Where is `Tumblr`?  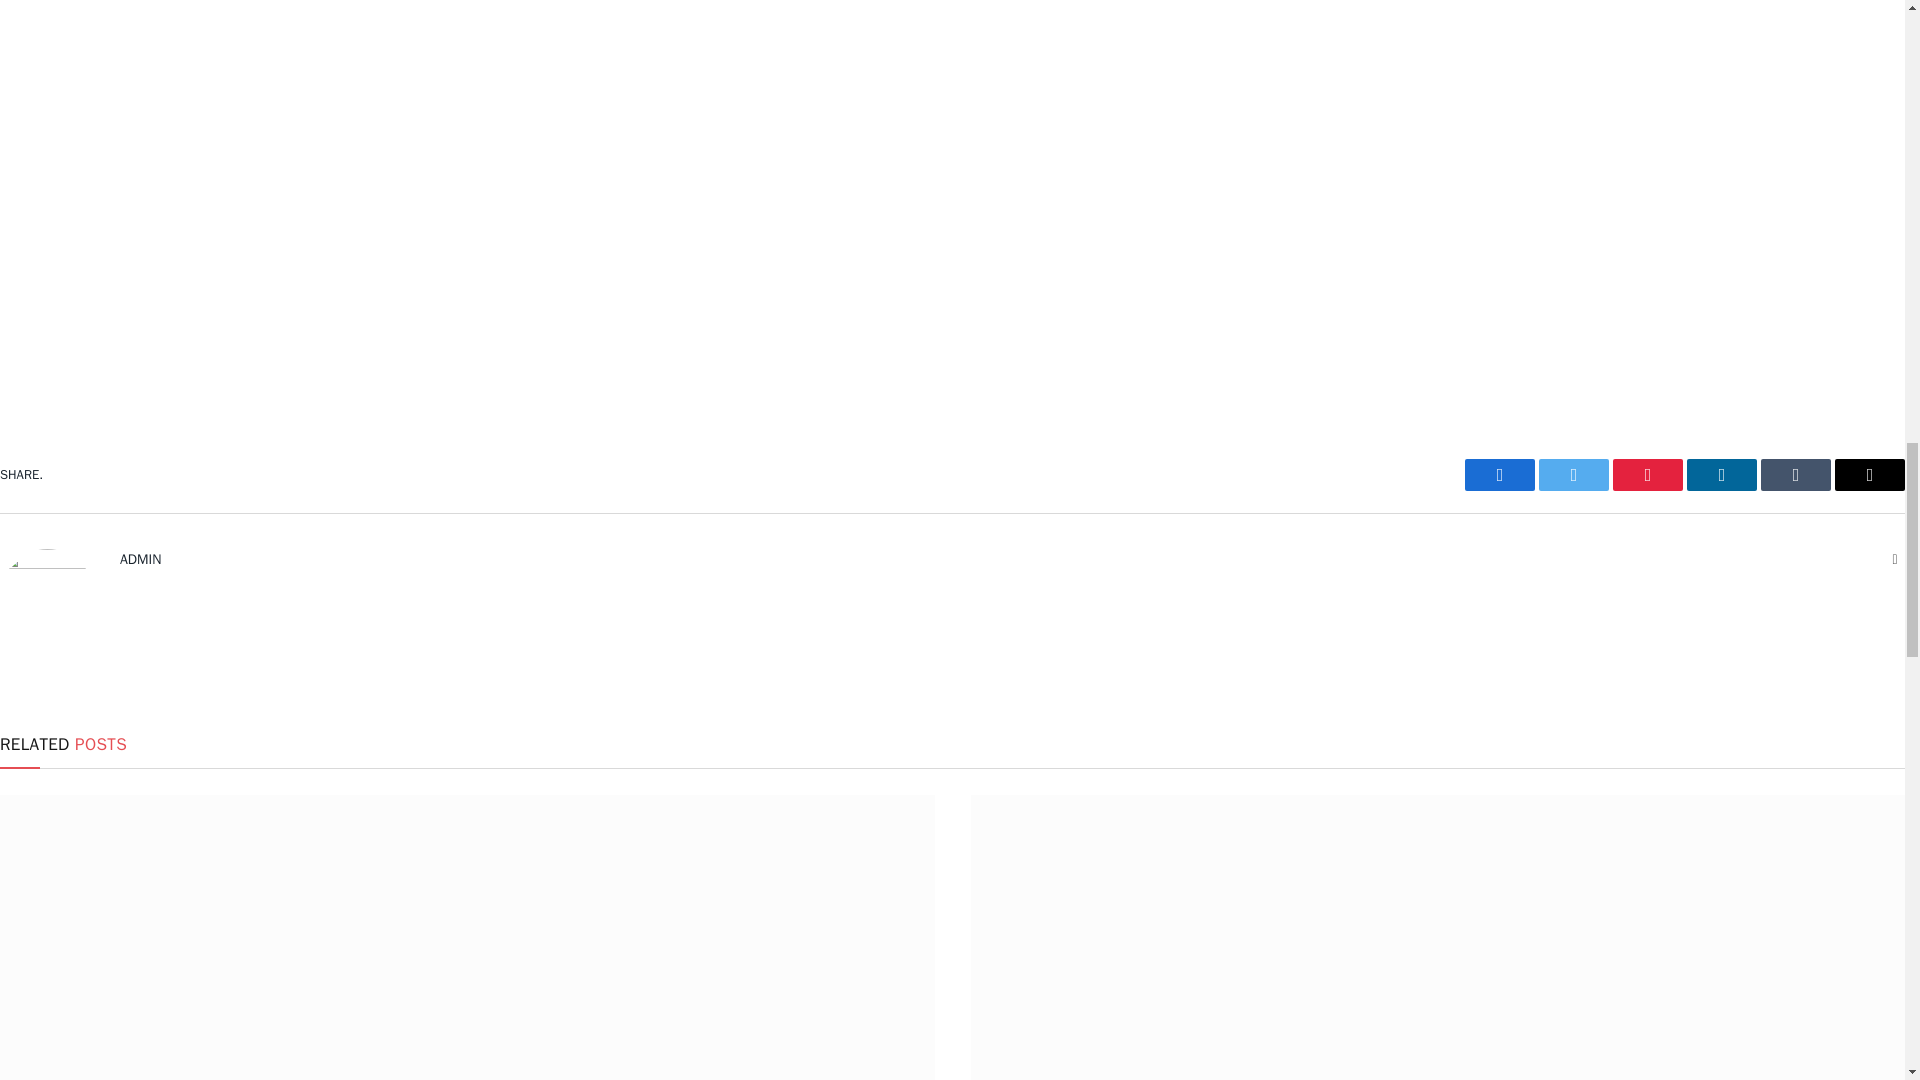 Tumblr is located at coordinates (1796, 475).